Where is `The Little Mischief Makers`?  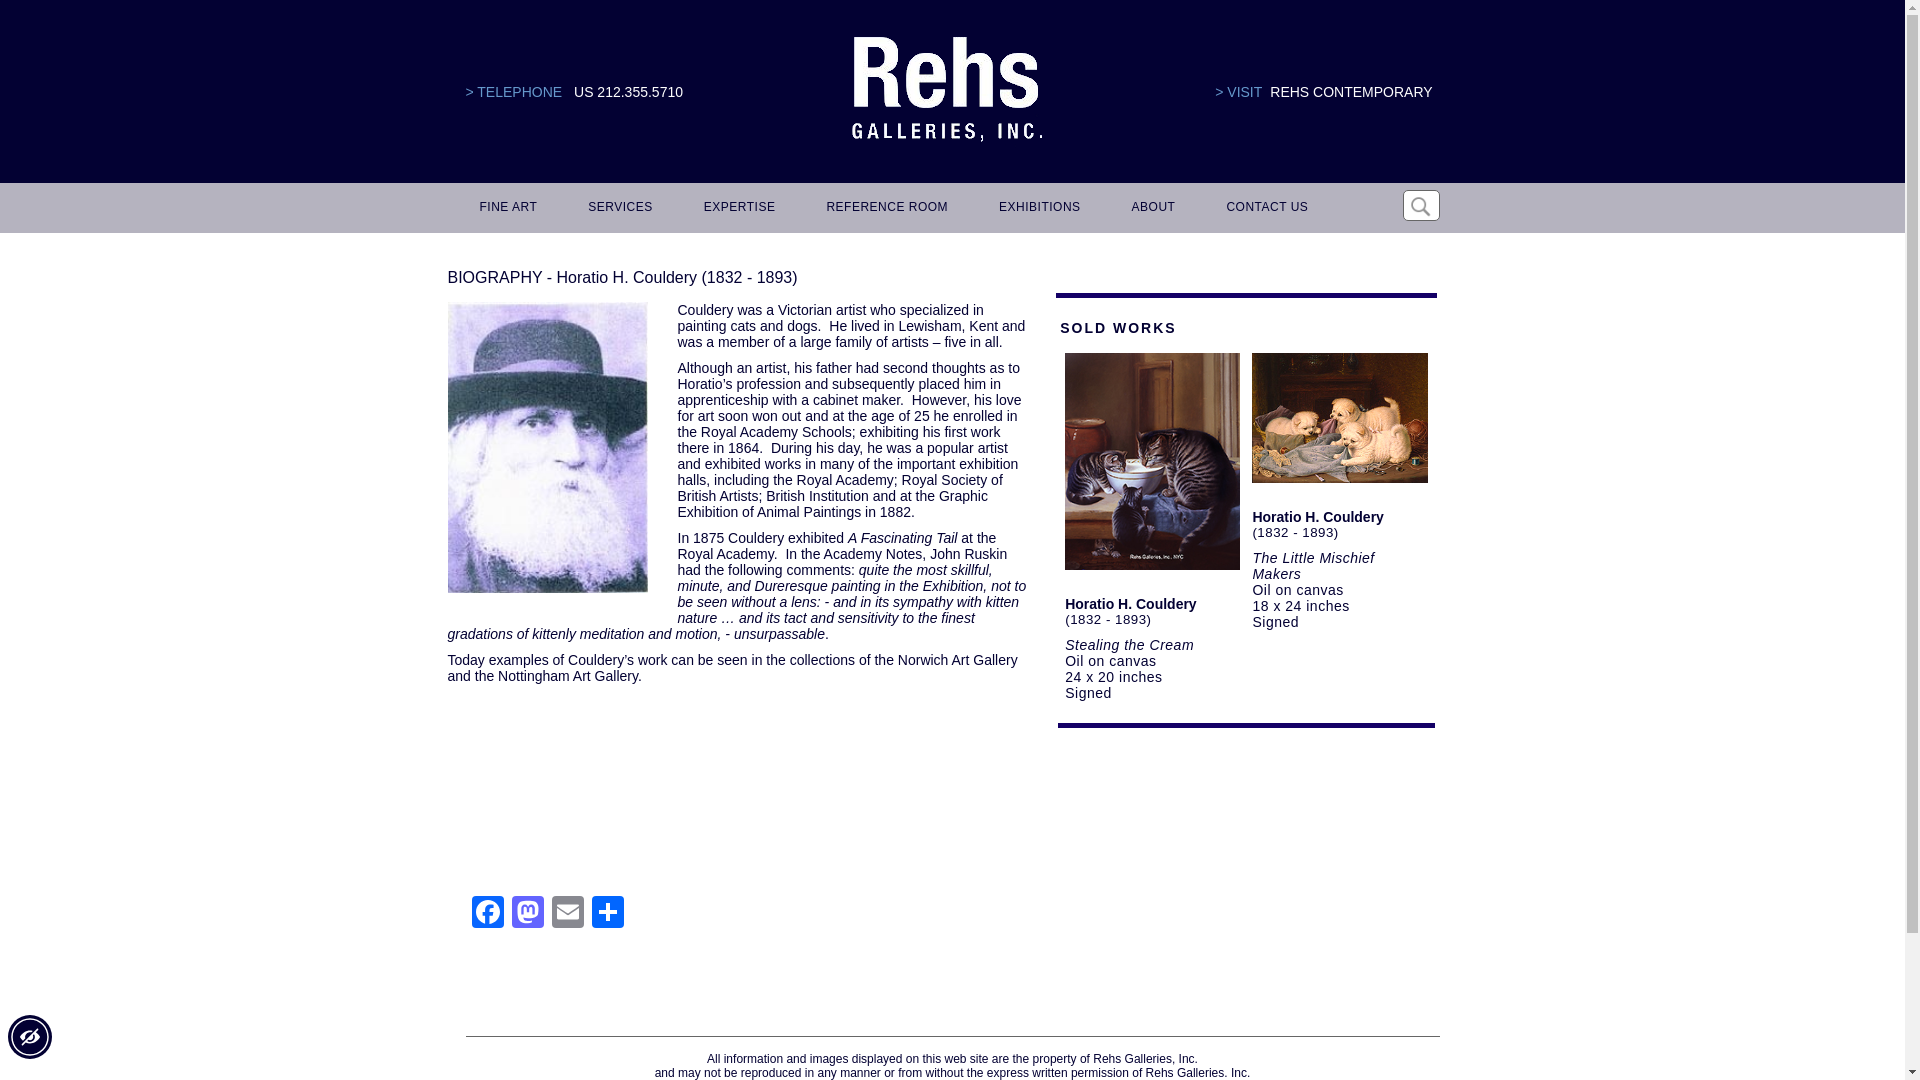 The Little Mischief Makers is located at coordinates (1312, 566).